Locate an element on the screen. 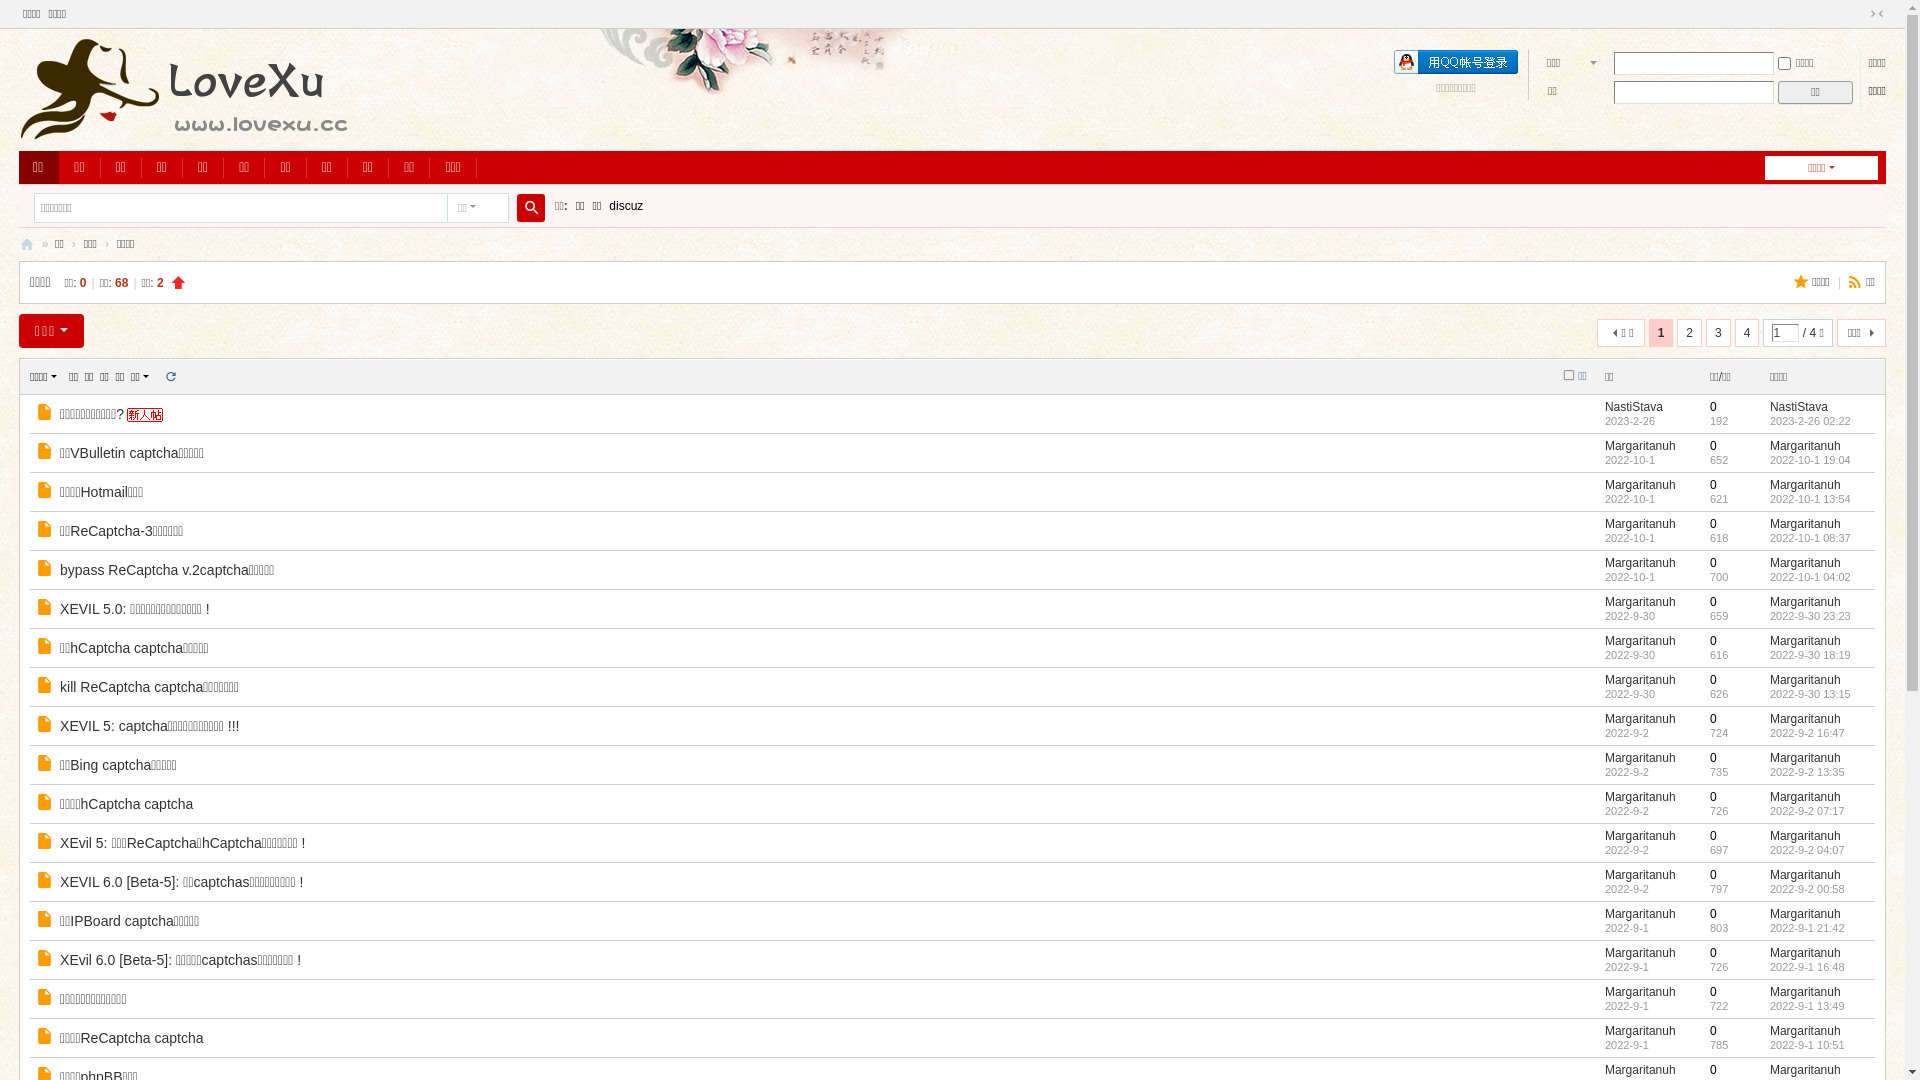 The width and height of the screenshot is (1920, 1080). 2022-10-1 04:02 is located at coordinates (1810, 577).